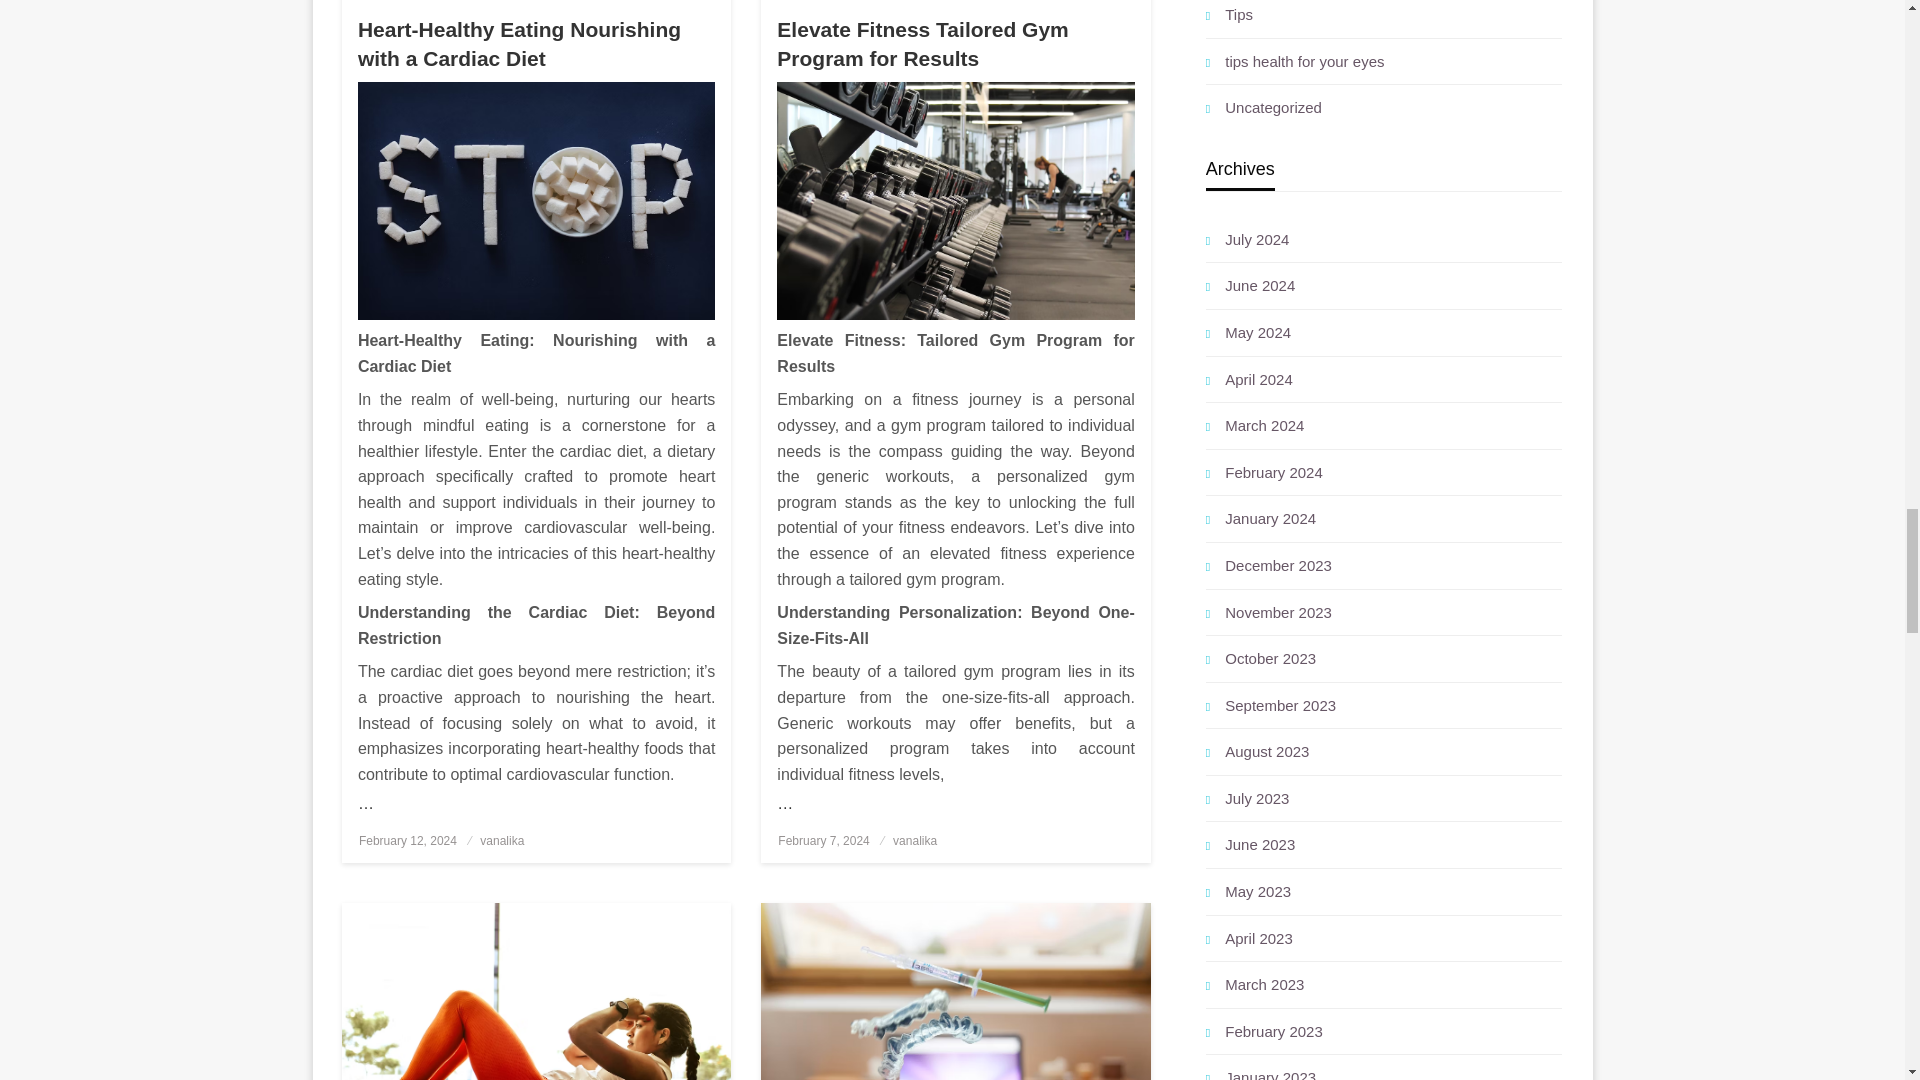  Describe the element at coordinates (914, 840) in the screenshot. I see `vanalika` at that location.